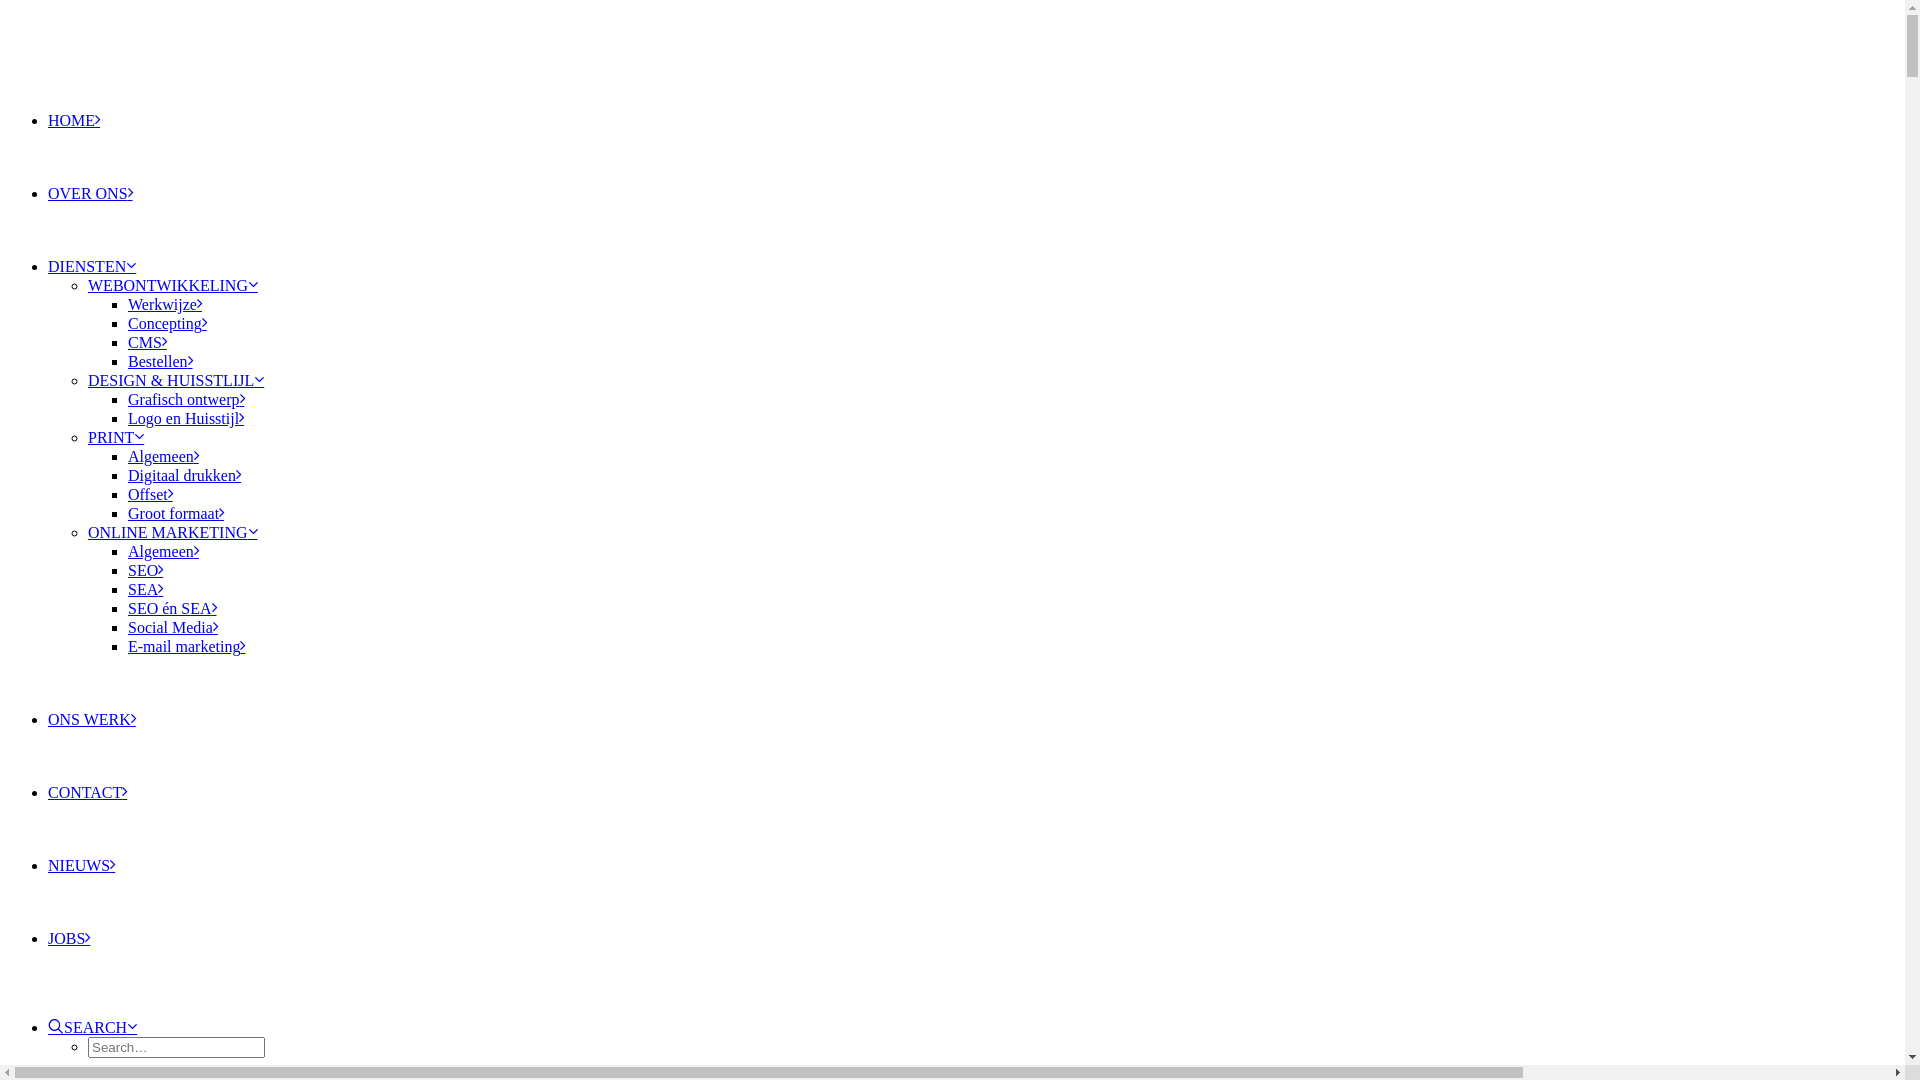 The image size is (1920, 1080). Describe the element at coordinates (186, 418) in the screenshot. I see `Logo en Huisstijl` at that location.